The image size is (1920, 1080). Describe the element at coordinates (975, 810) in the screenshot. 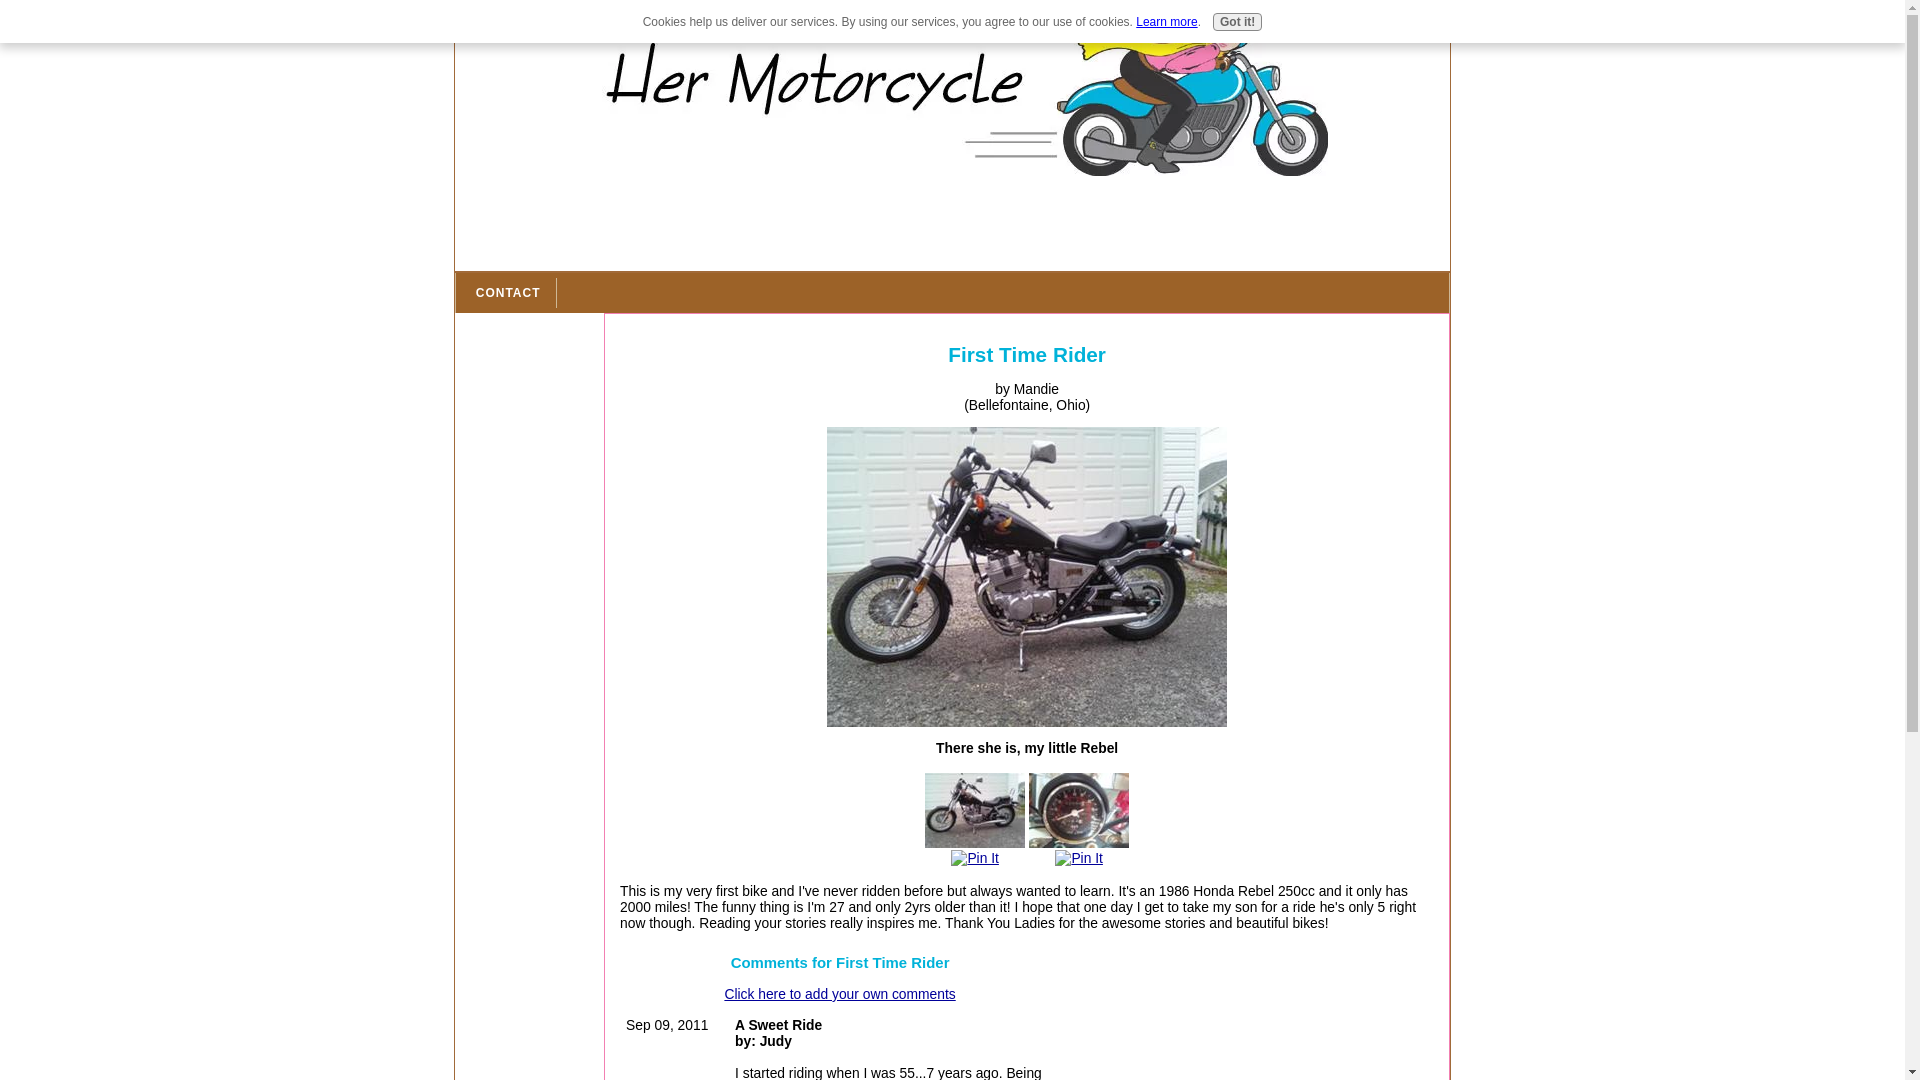

I see `There she is, my little Rebel` at that location.